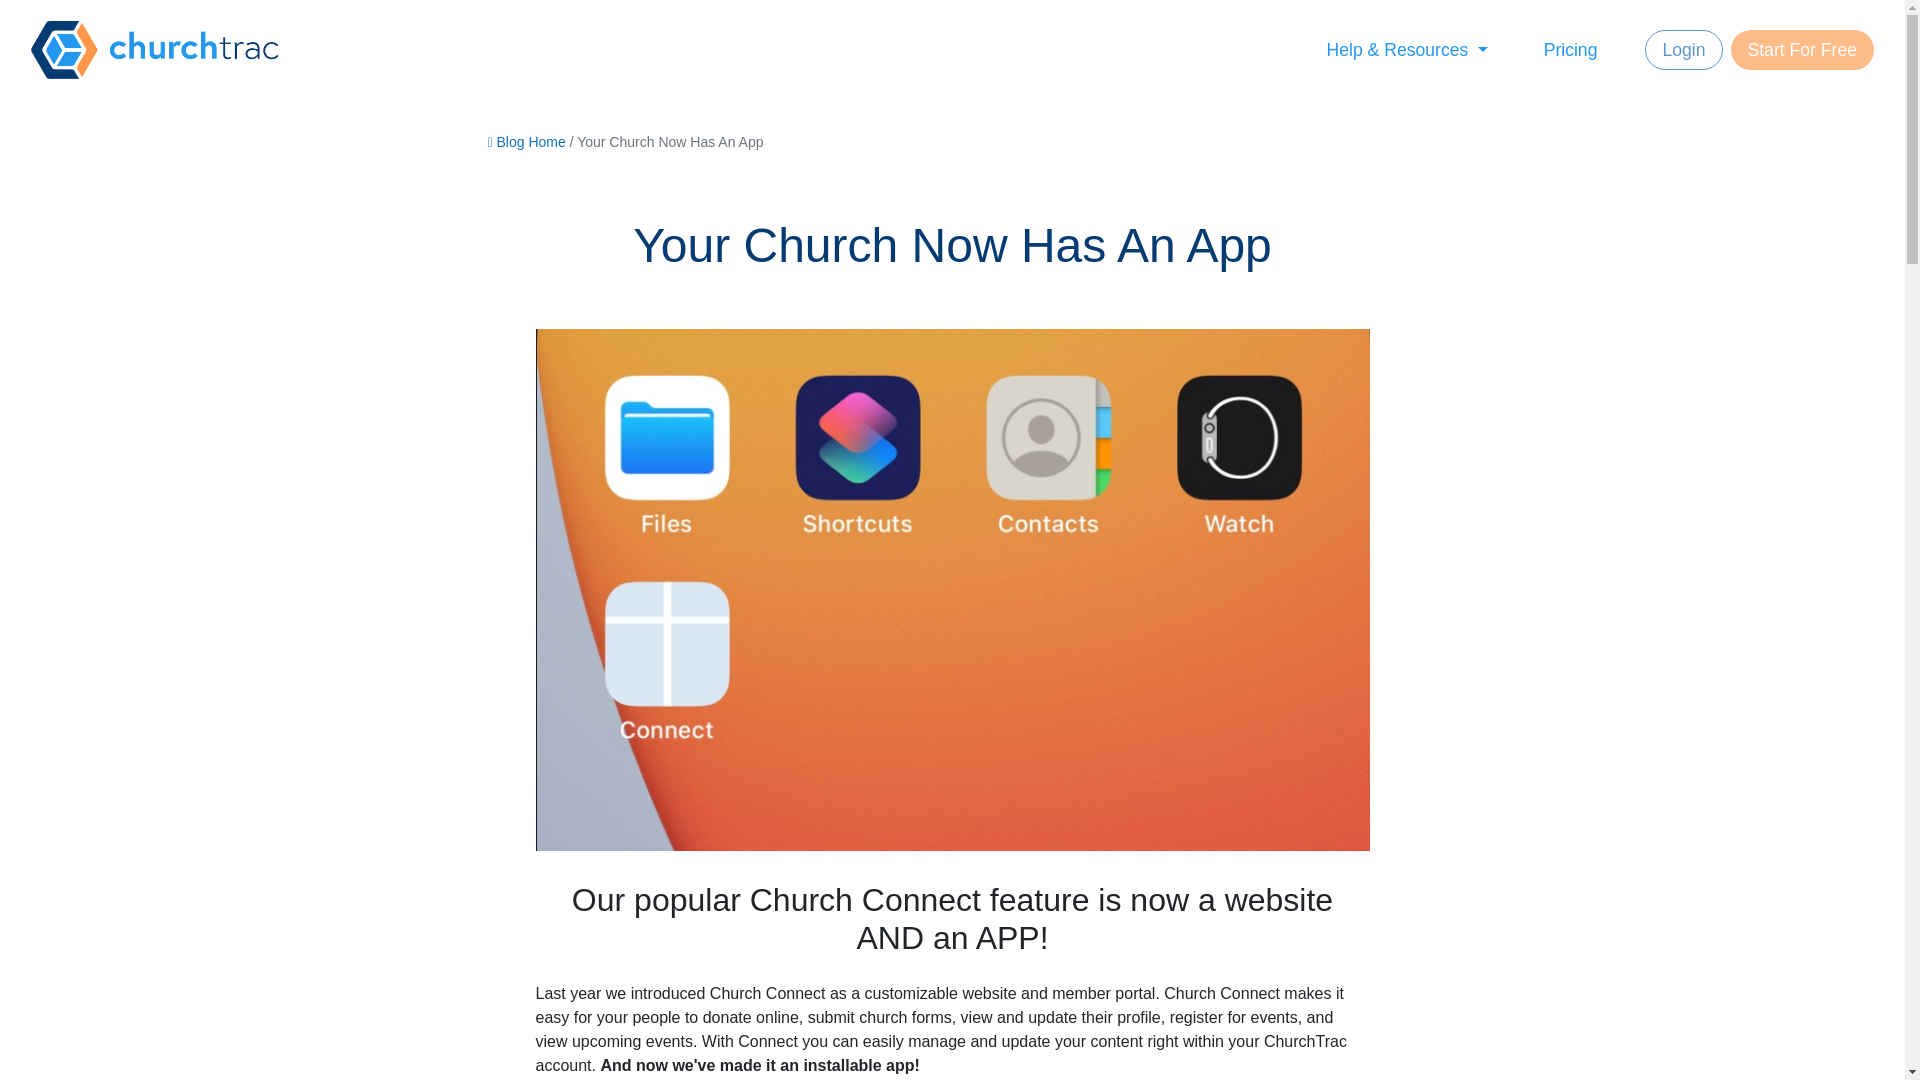  What do you see at coordinates (1590, 50) in the screenshot?
I see `Pricing` at bounding box center [1590, 50].